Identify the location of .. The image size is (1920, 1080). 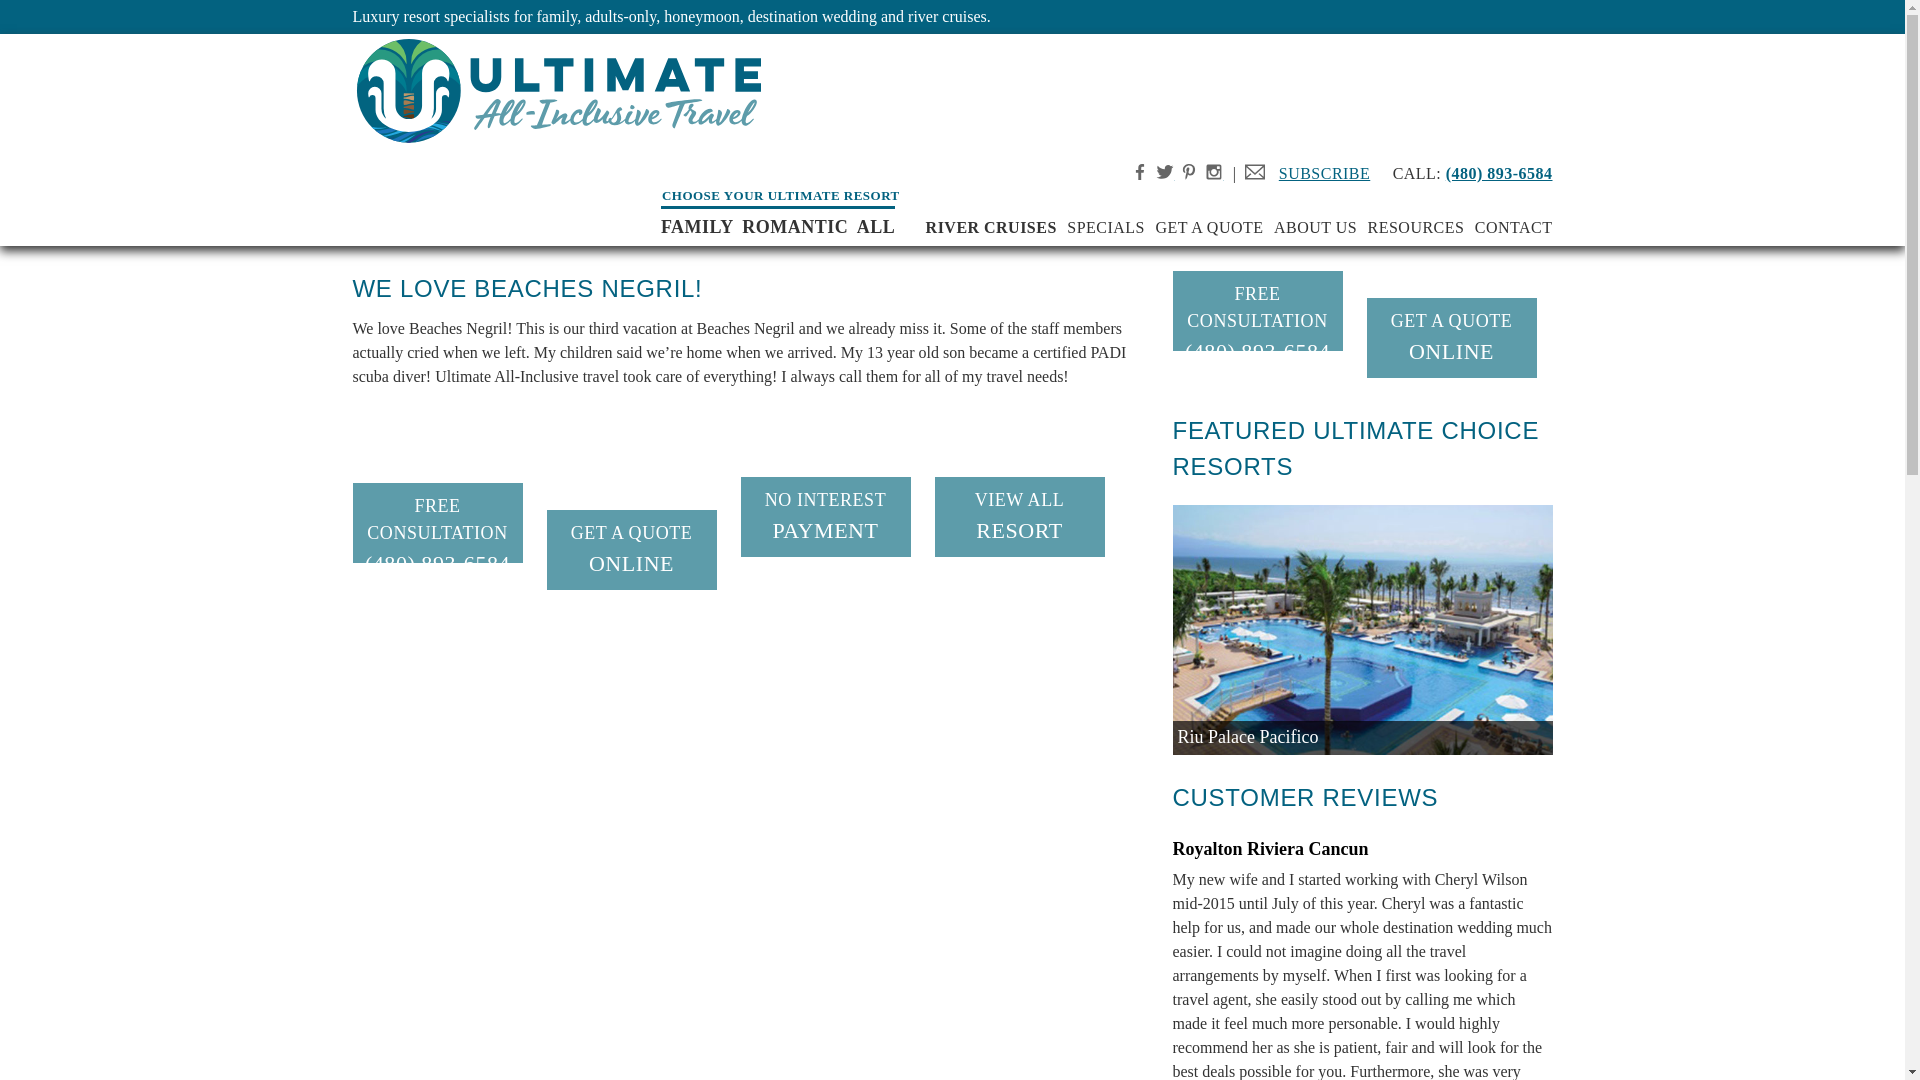
(1165, 172).